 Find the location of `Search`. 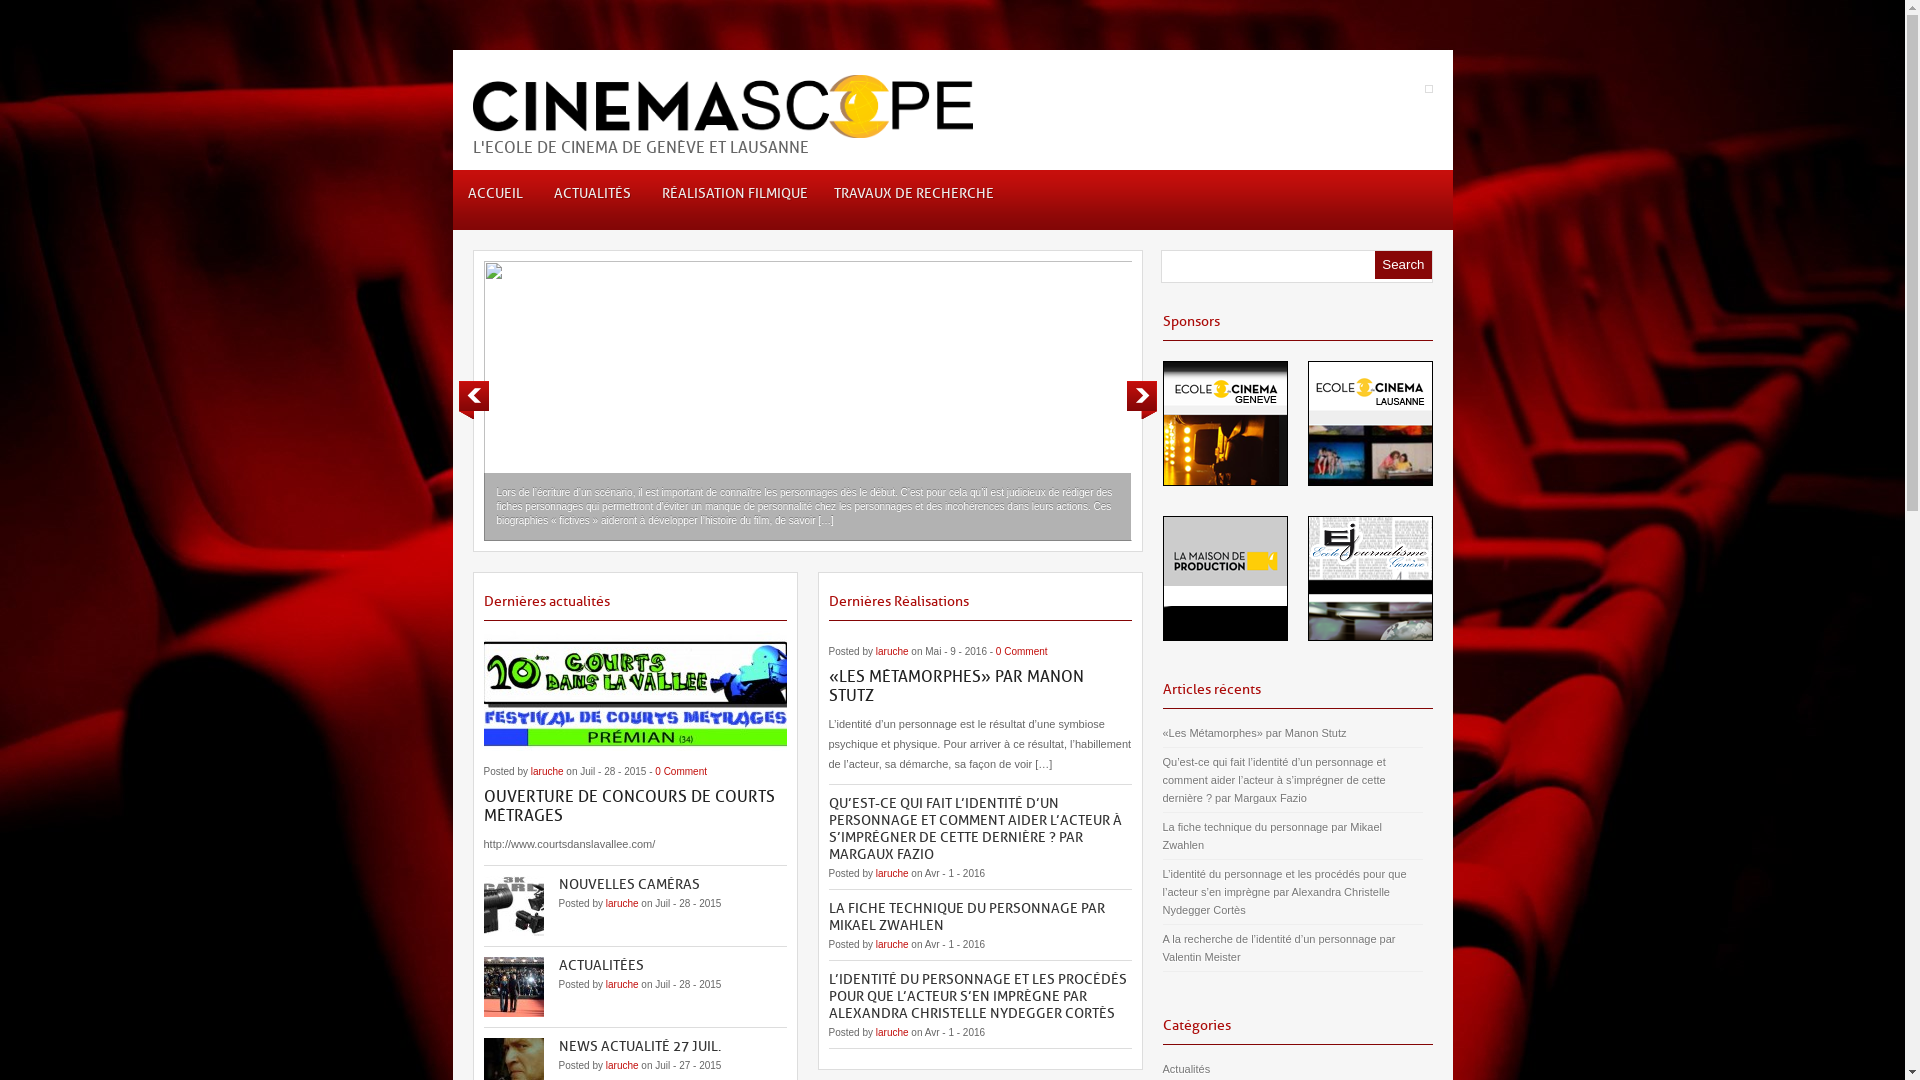

Search is located at coordinates (1403, 265).